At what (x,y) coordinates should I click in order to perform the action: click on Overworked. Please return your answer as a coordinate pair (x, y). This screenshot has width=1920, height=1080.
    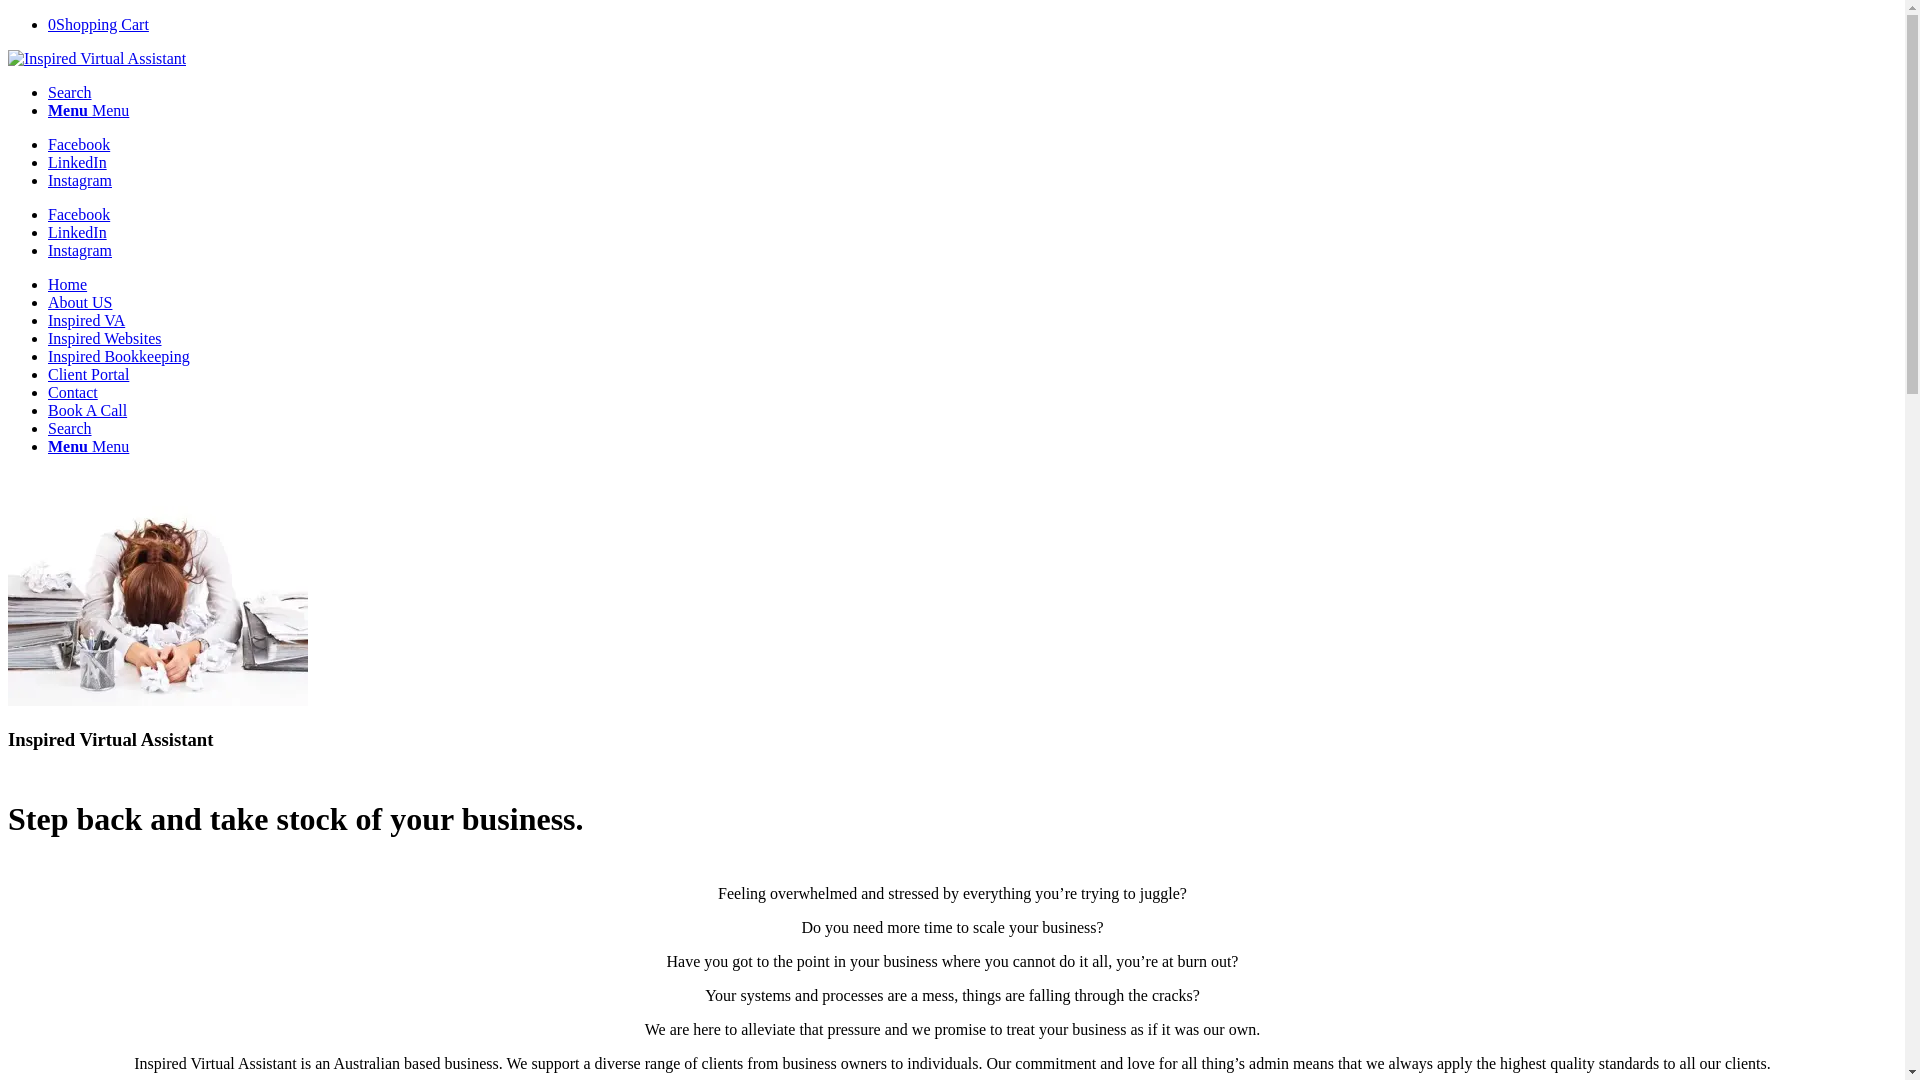
    Looking at the image, I should click on (158, 606).